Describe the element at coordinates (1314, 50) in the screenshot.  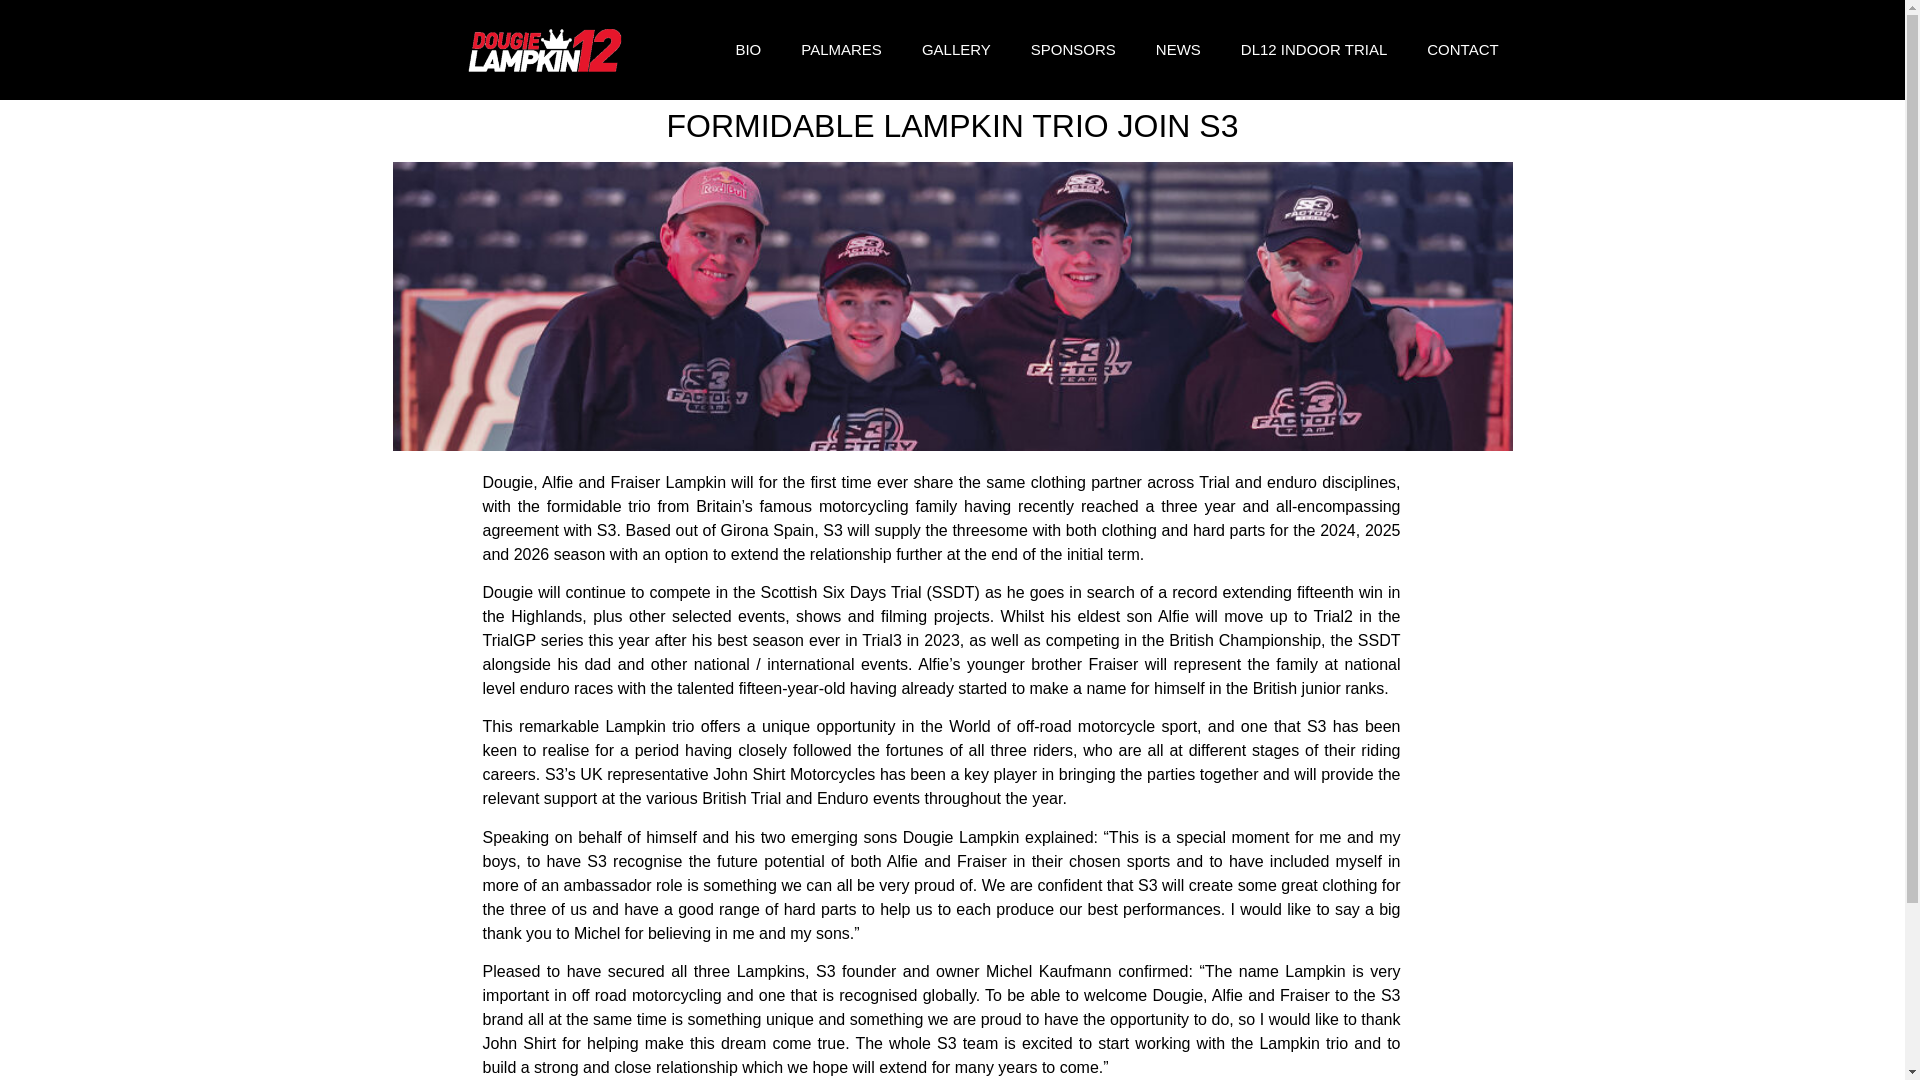
I see `DL12 INDOOR TRIAL` at that location.